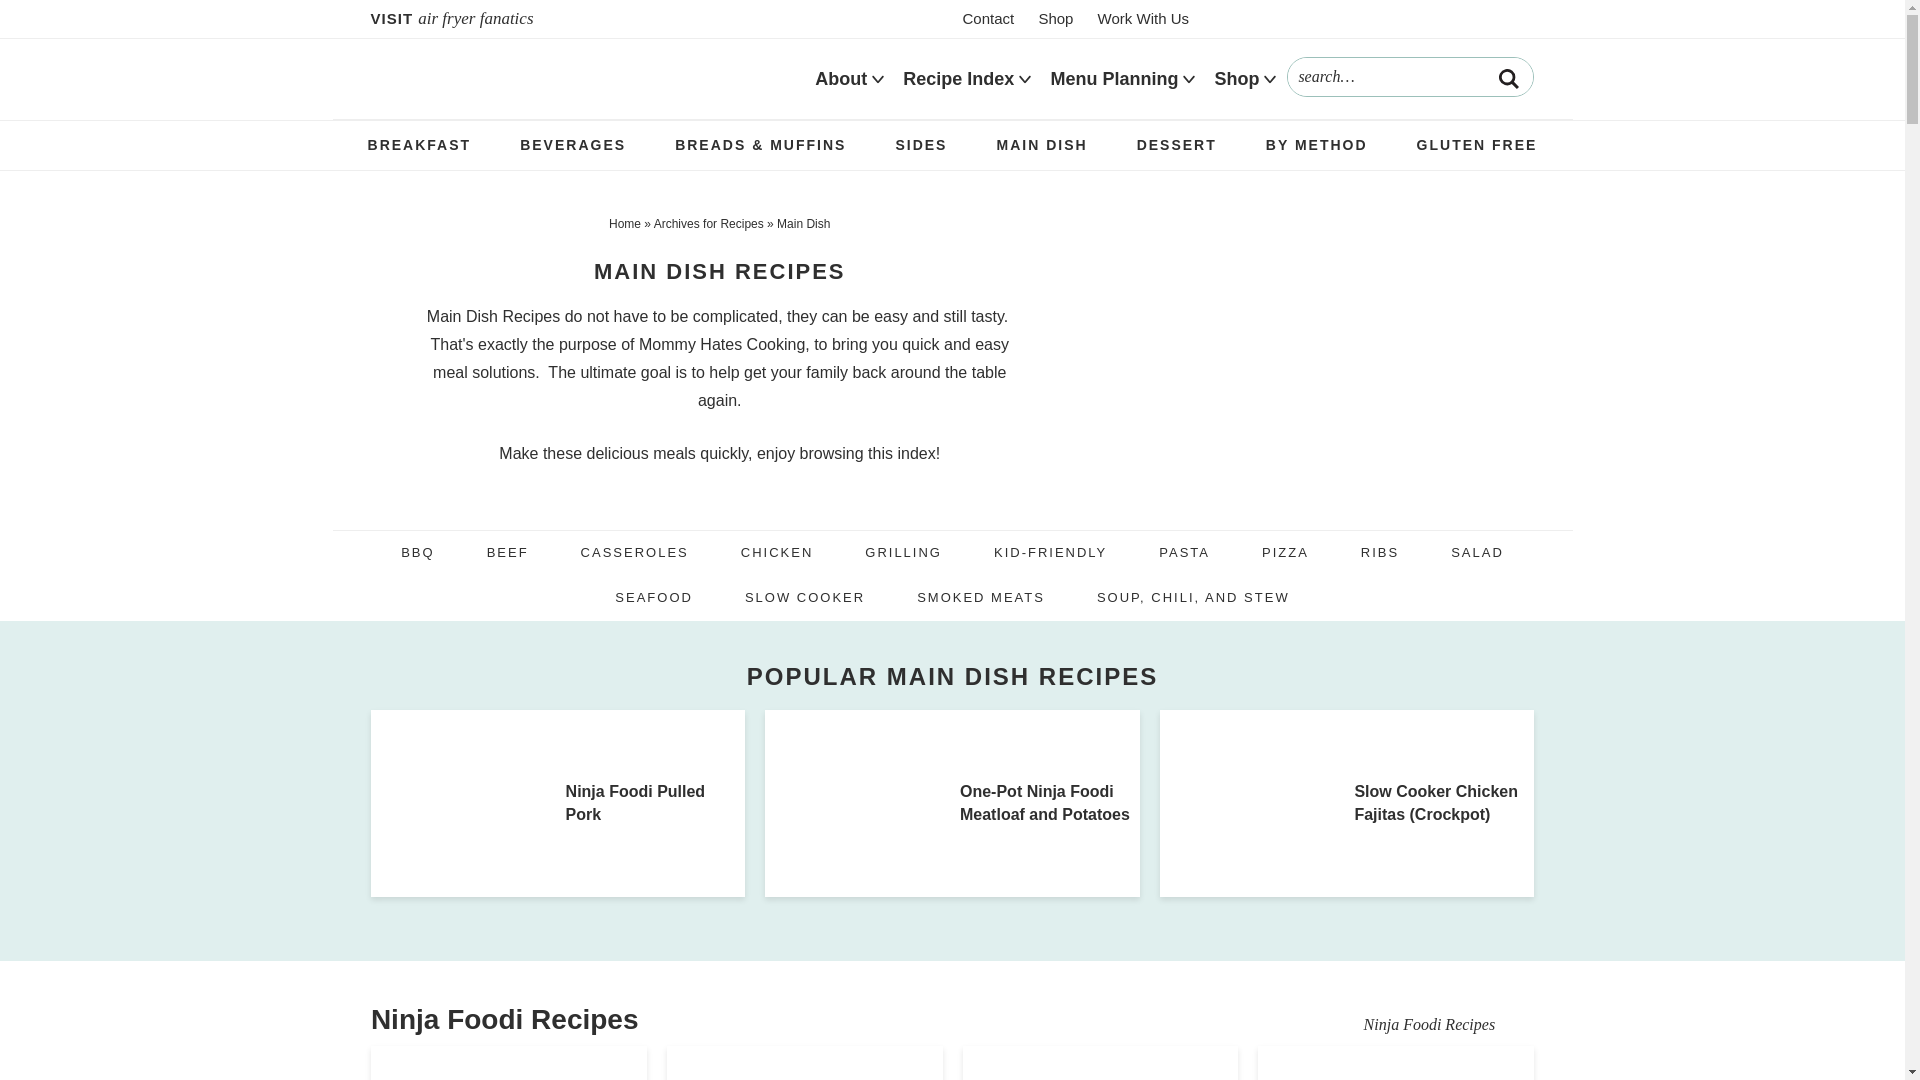 This screenshot has height=1080, width=1920. Describe the element at coordinates (958, 79) in the screenshot. I see `Recipe Index` at that location.